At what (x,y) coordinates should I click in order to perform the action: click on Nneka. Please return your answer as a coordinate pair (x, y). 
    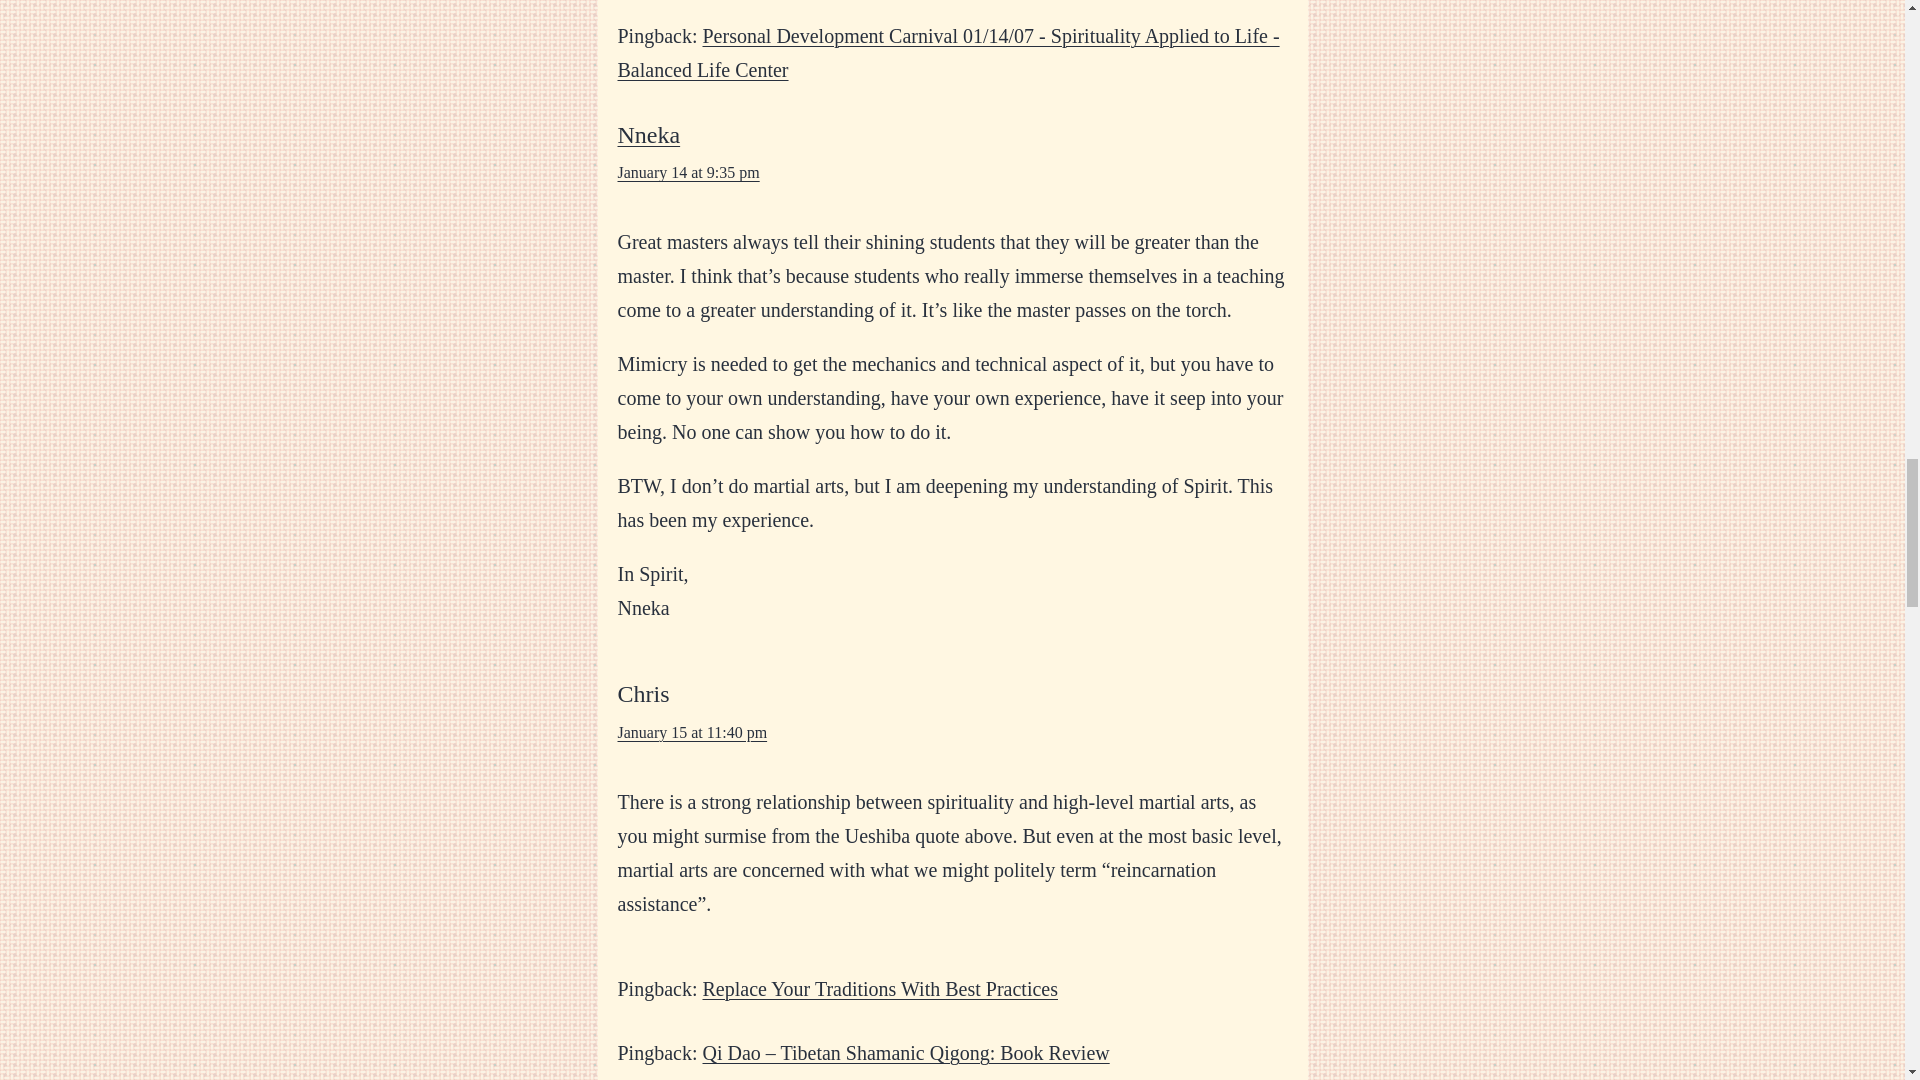
    Looking at the image, I should click on (650, 134).